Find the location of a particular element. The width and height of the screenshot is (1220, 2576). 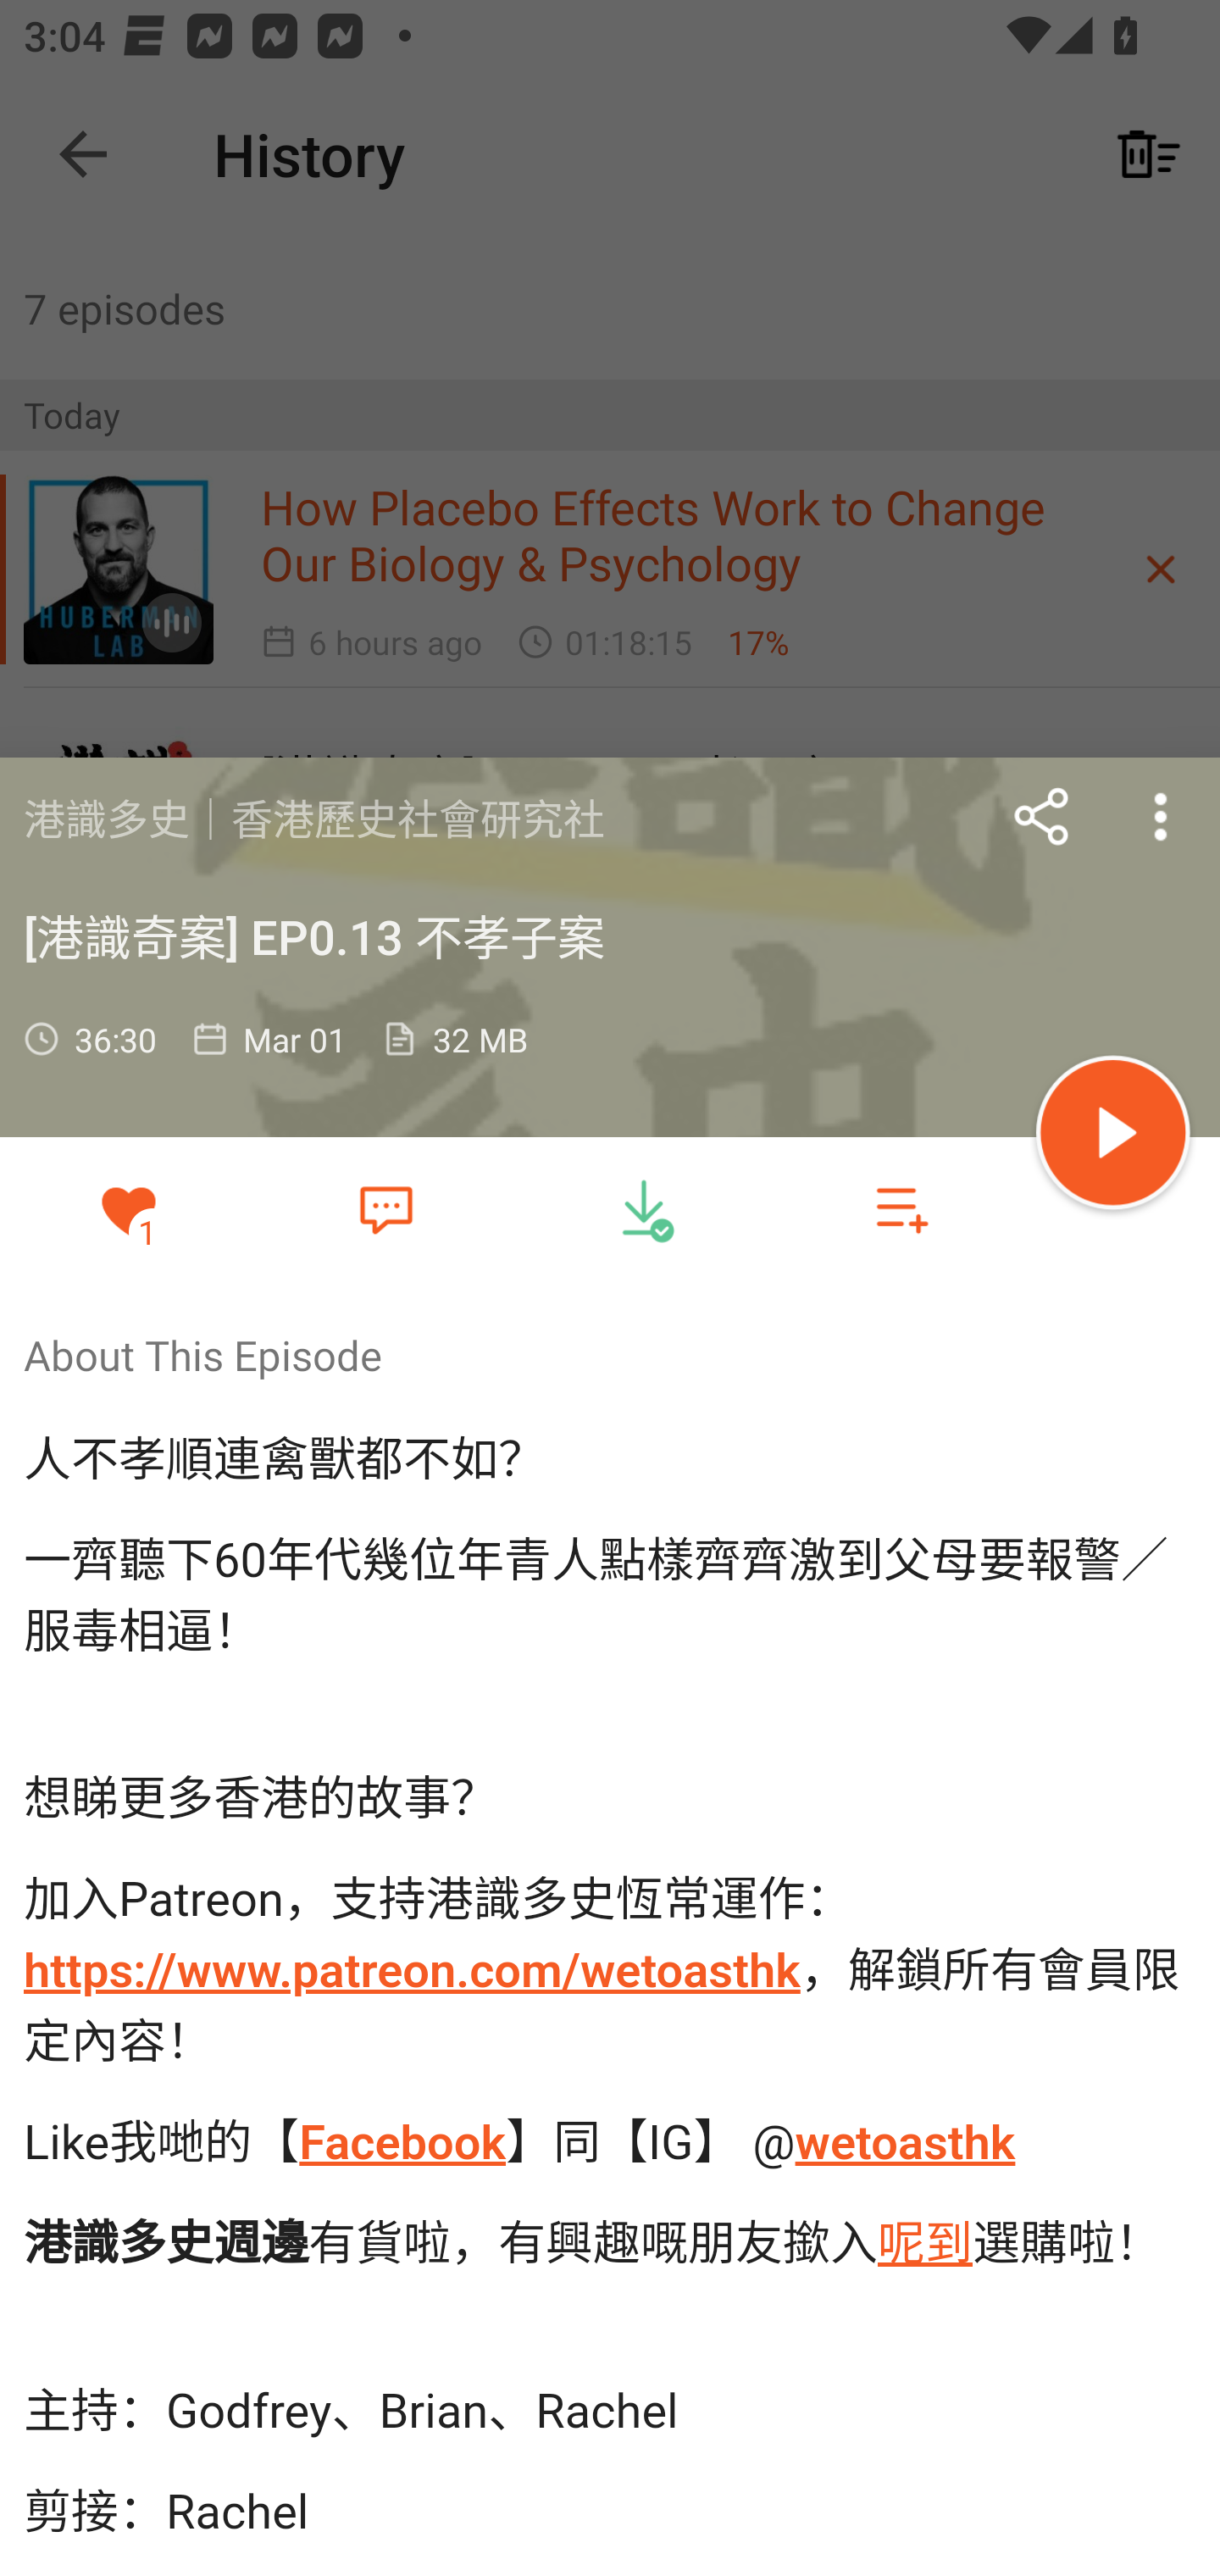

Favorite is located at coordinates (385, 1207).